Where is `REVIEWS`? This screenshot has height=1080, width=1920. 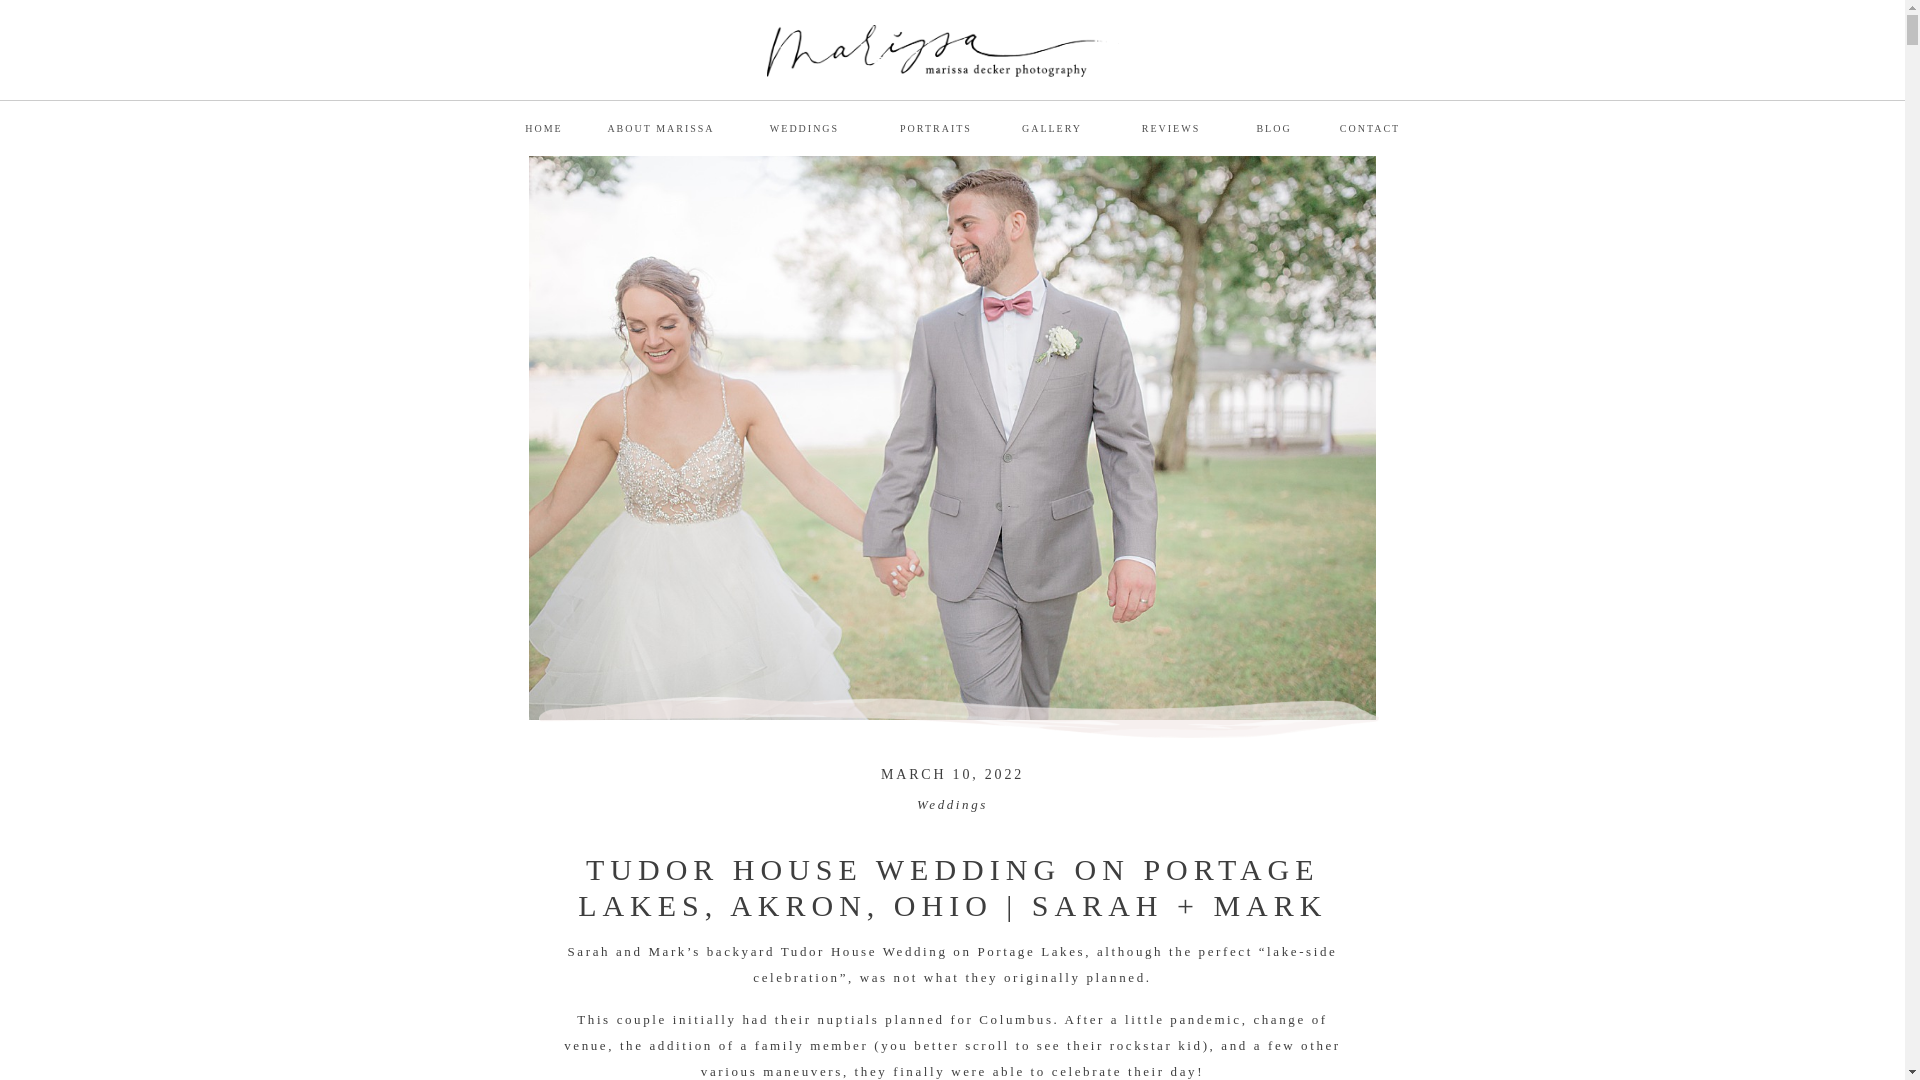 REVIEWS is located at coordinates (1170, 126).